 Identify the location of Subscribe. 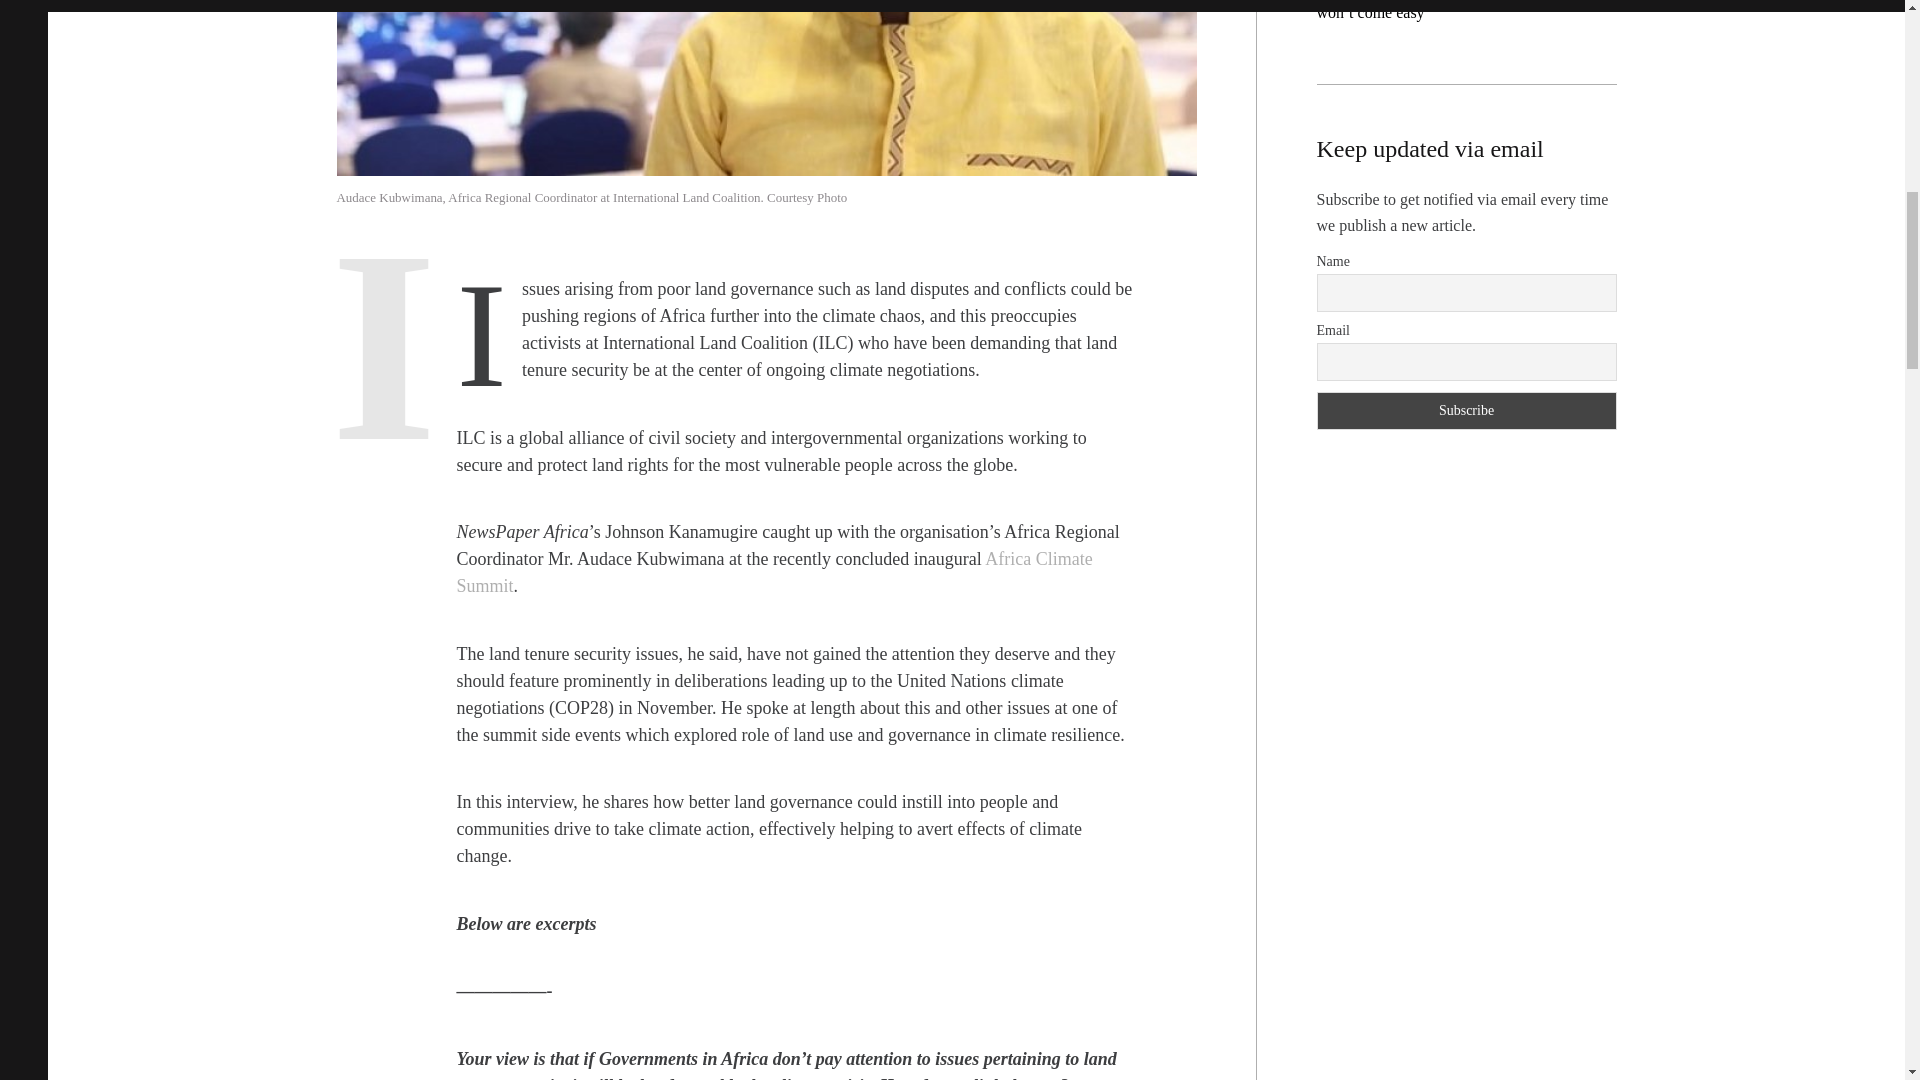
(1466, 410).